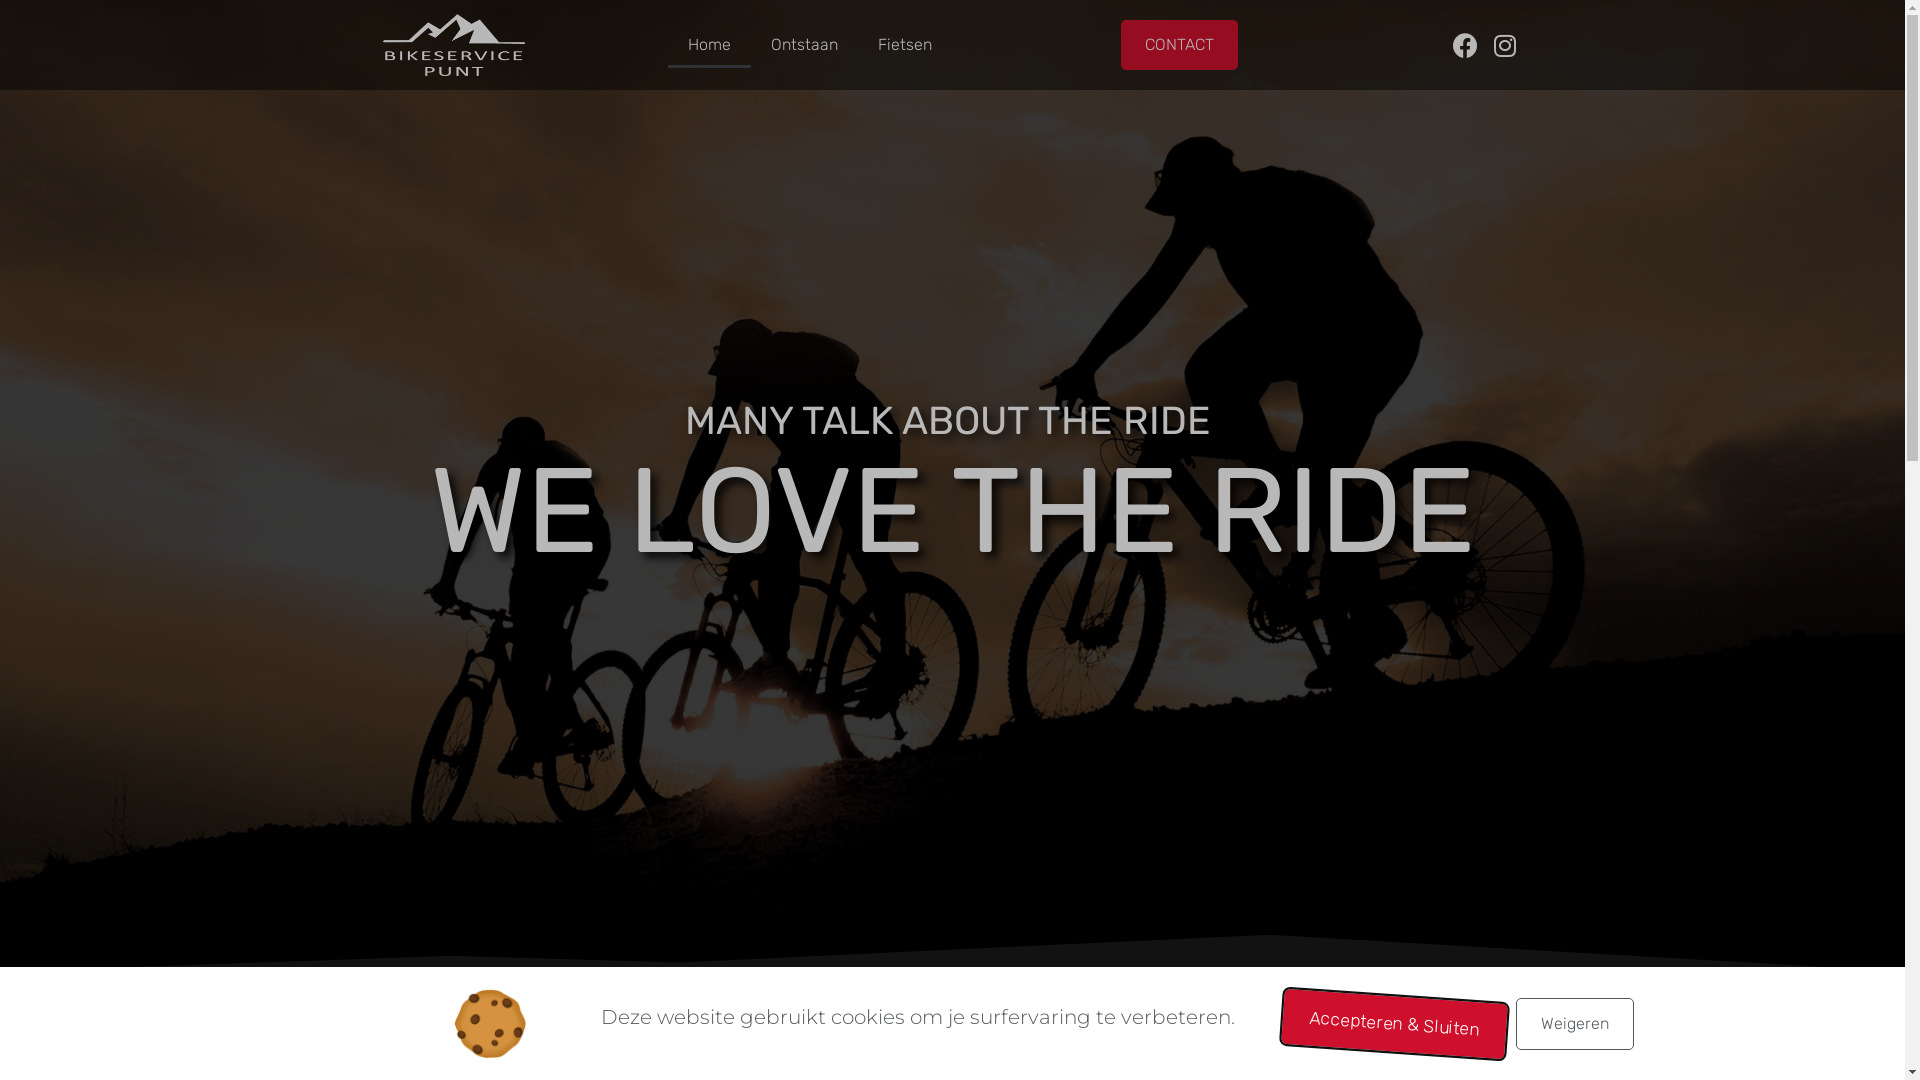  What do you see at coordinates (710, 45) in the screenshot?
I see `Home` at bounding box center [710, 45].